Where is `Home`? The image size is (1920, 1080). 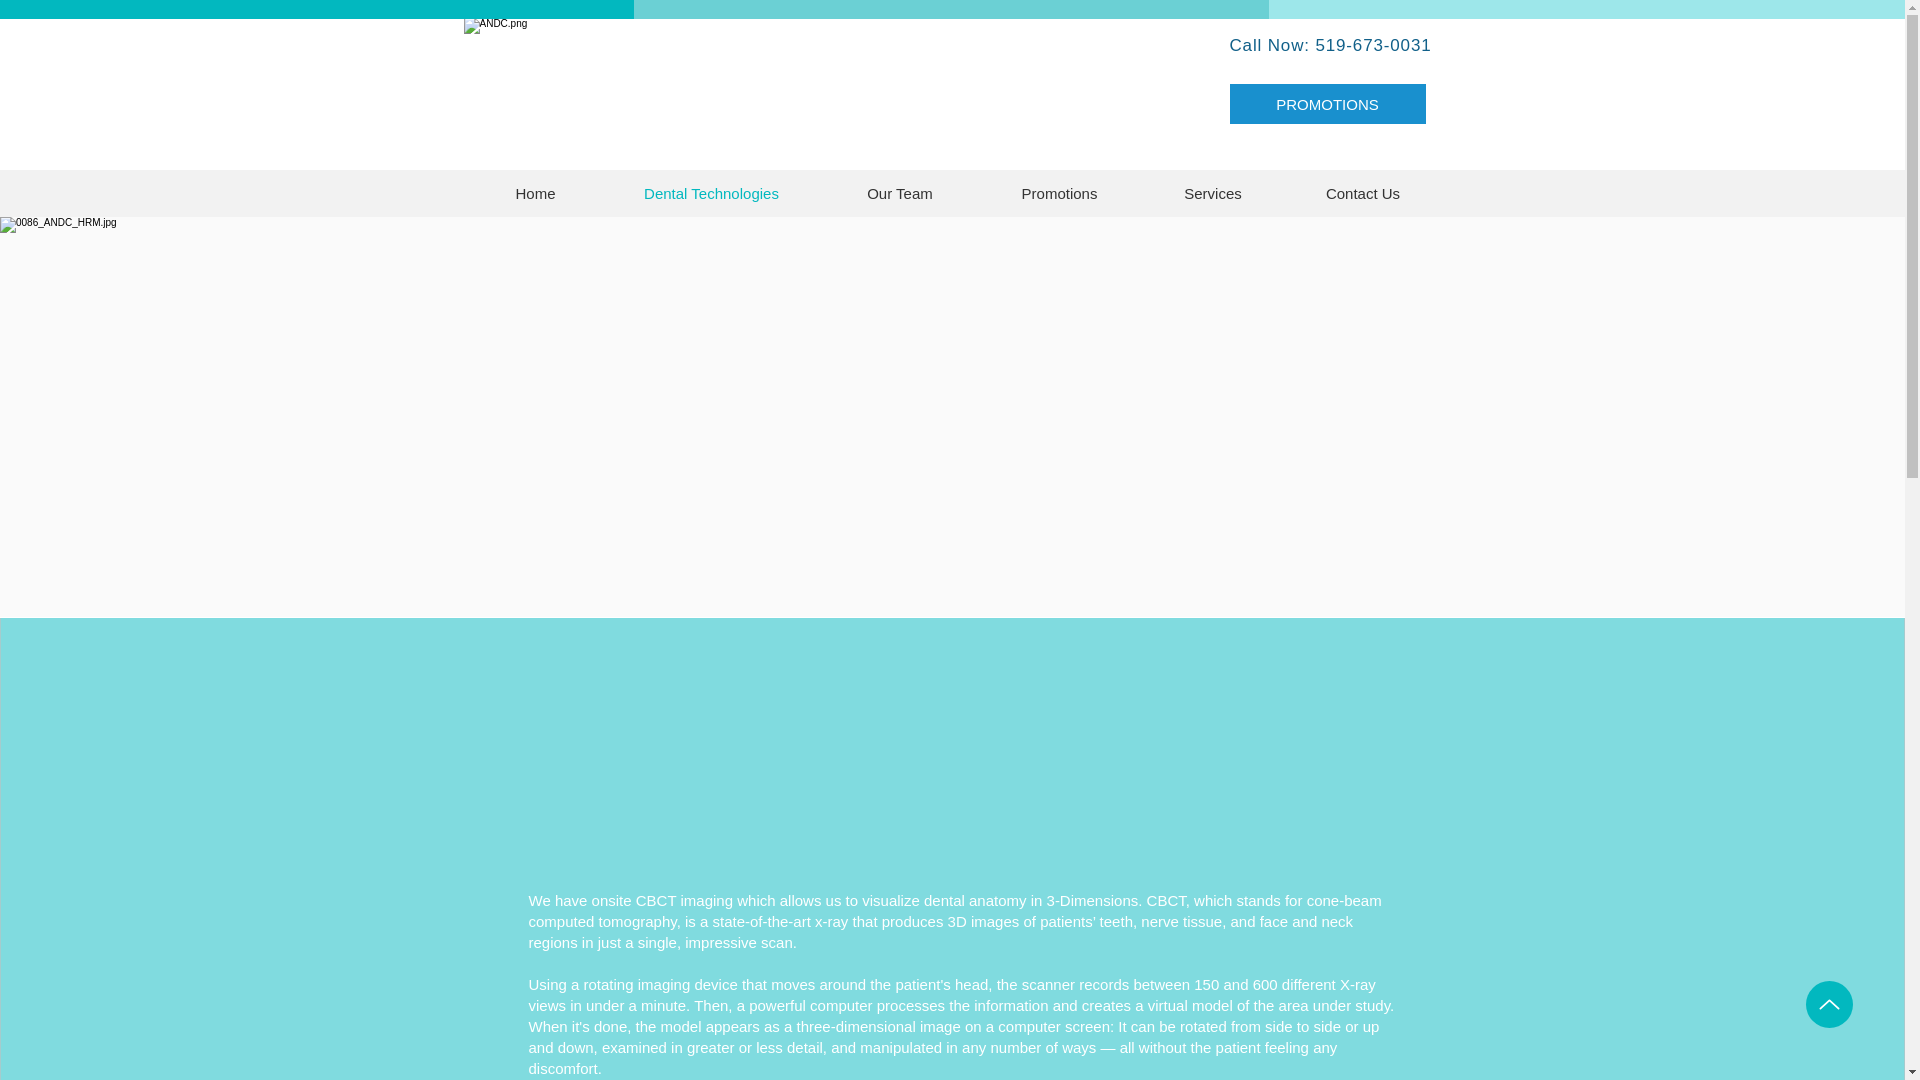
Home is located at coordinates (536, 193).